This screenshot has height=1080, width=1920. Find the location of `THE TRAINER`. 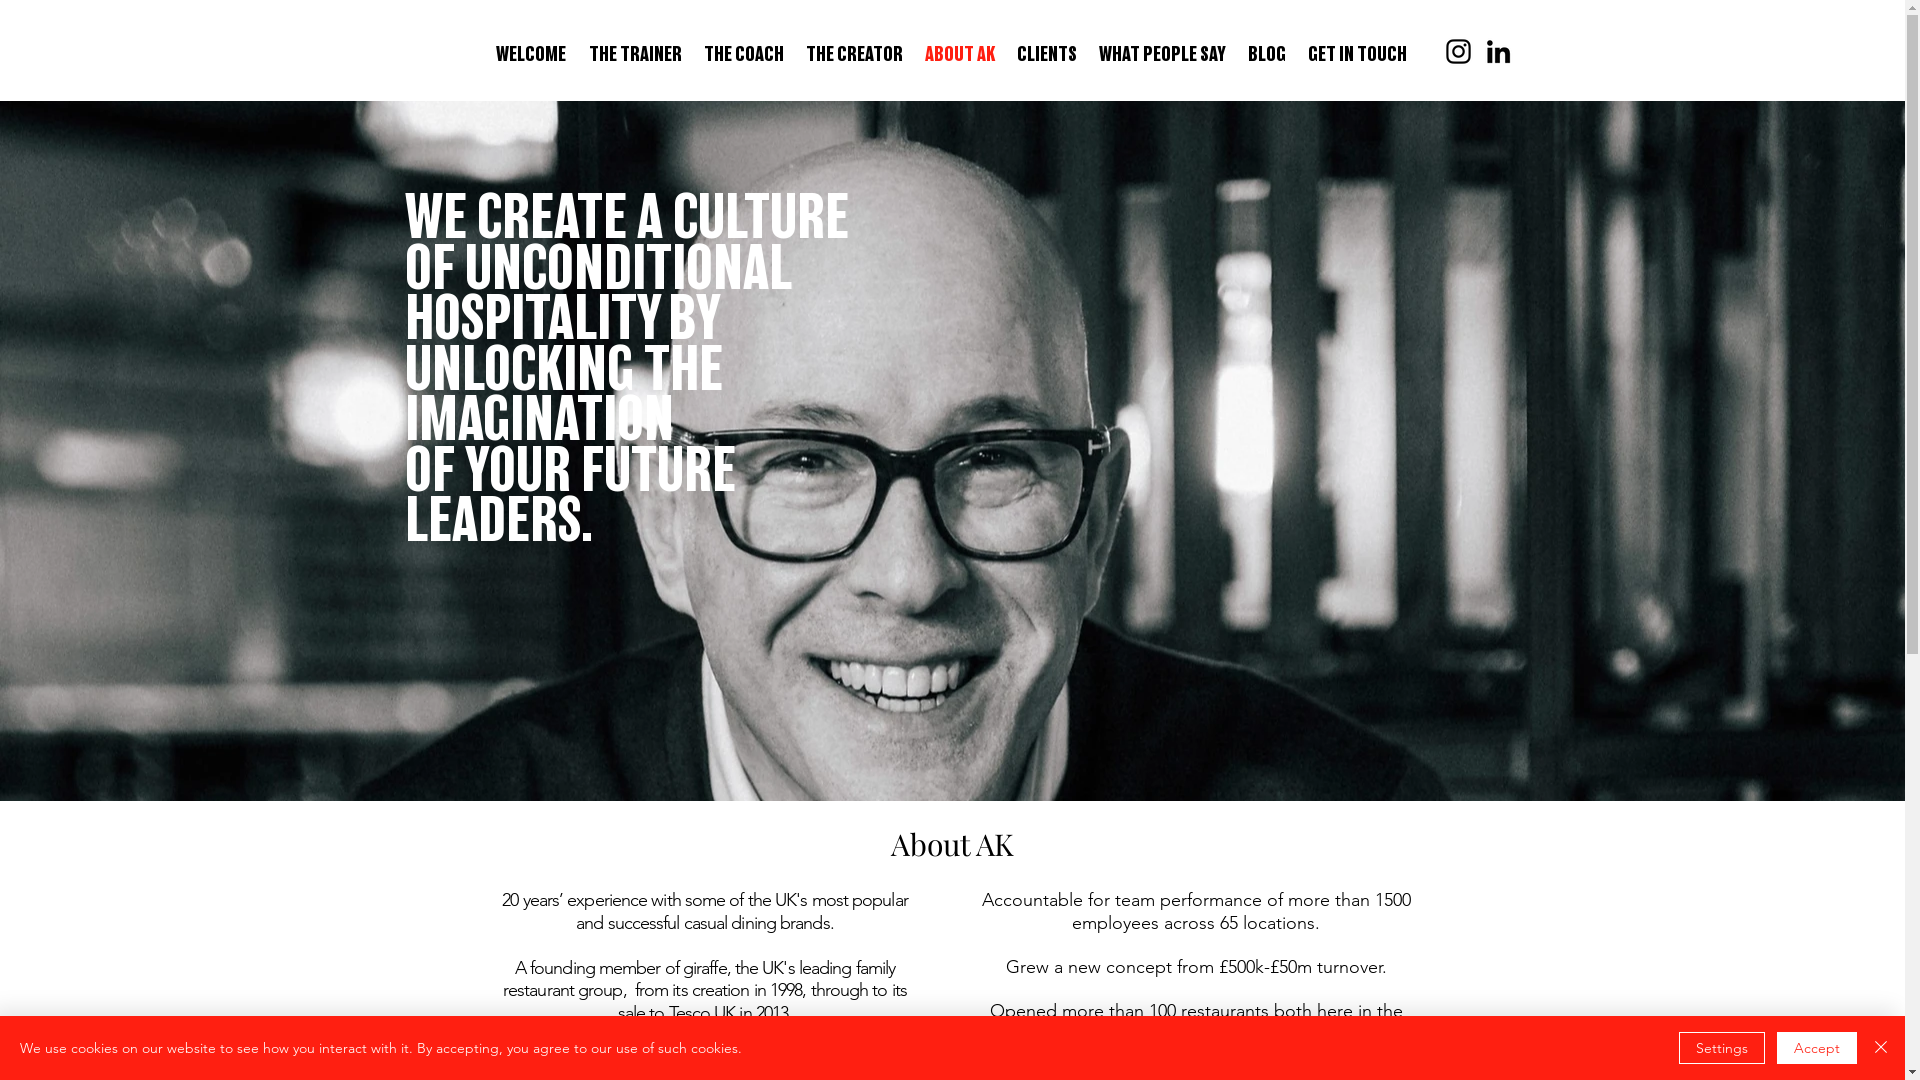

THE TRAINER is located at coordinates (636, 55).